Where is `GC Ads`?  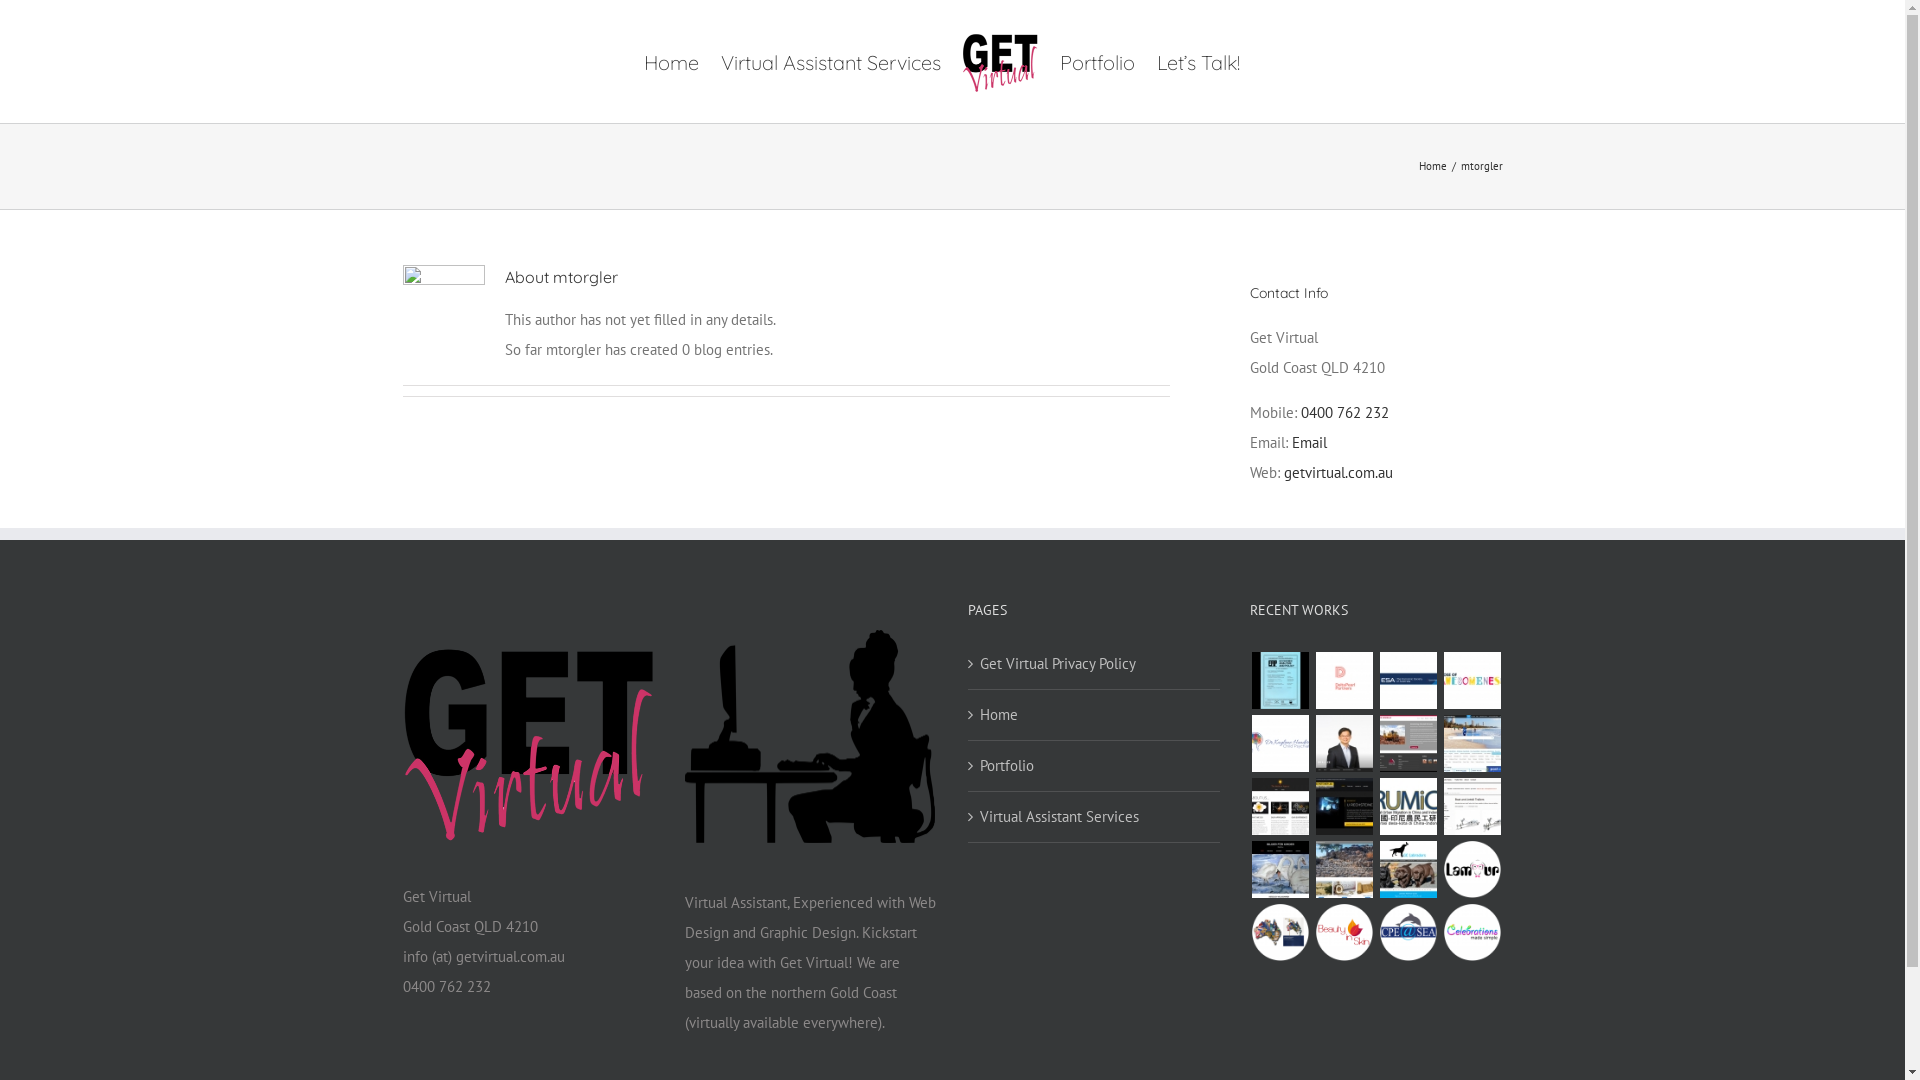
GC Ads is located at coordinates (1472, 744).